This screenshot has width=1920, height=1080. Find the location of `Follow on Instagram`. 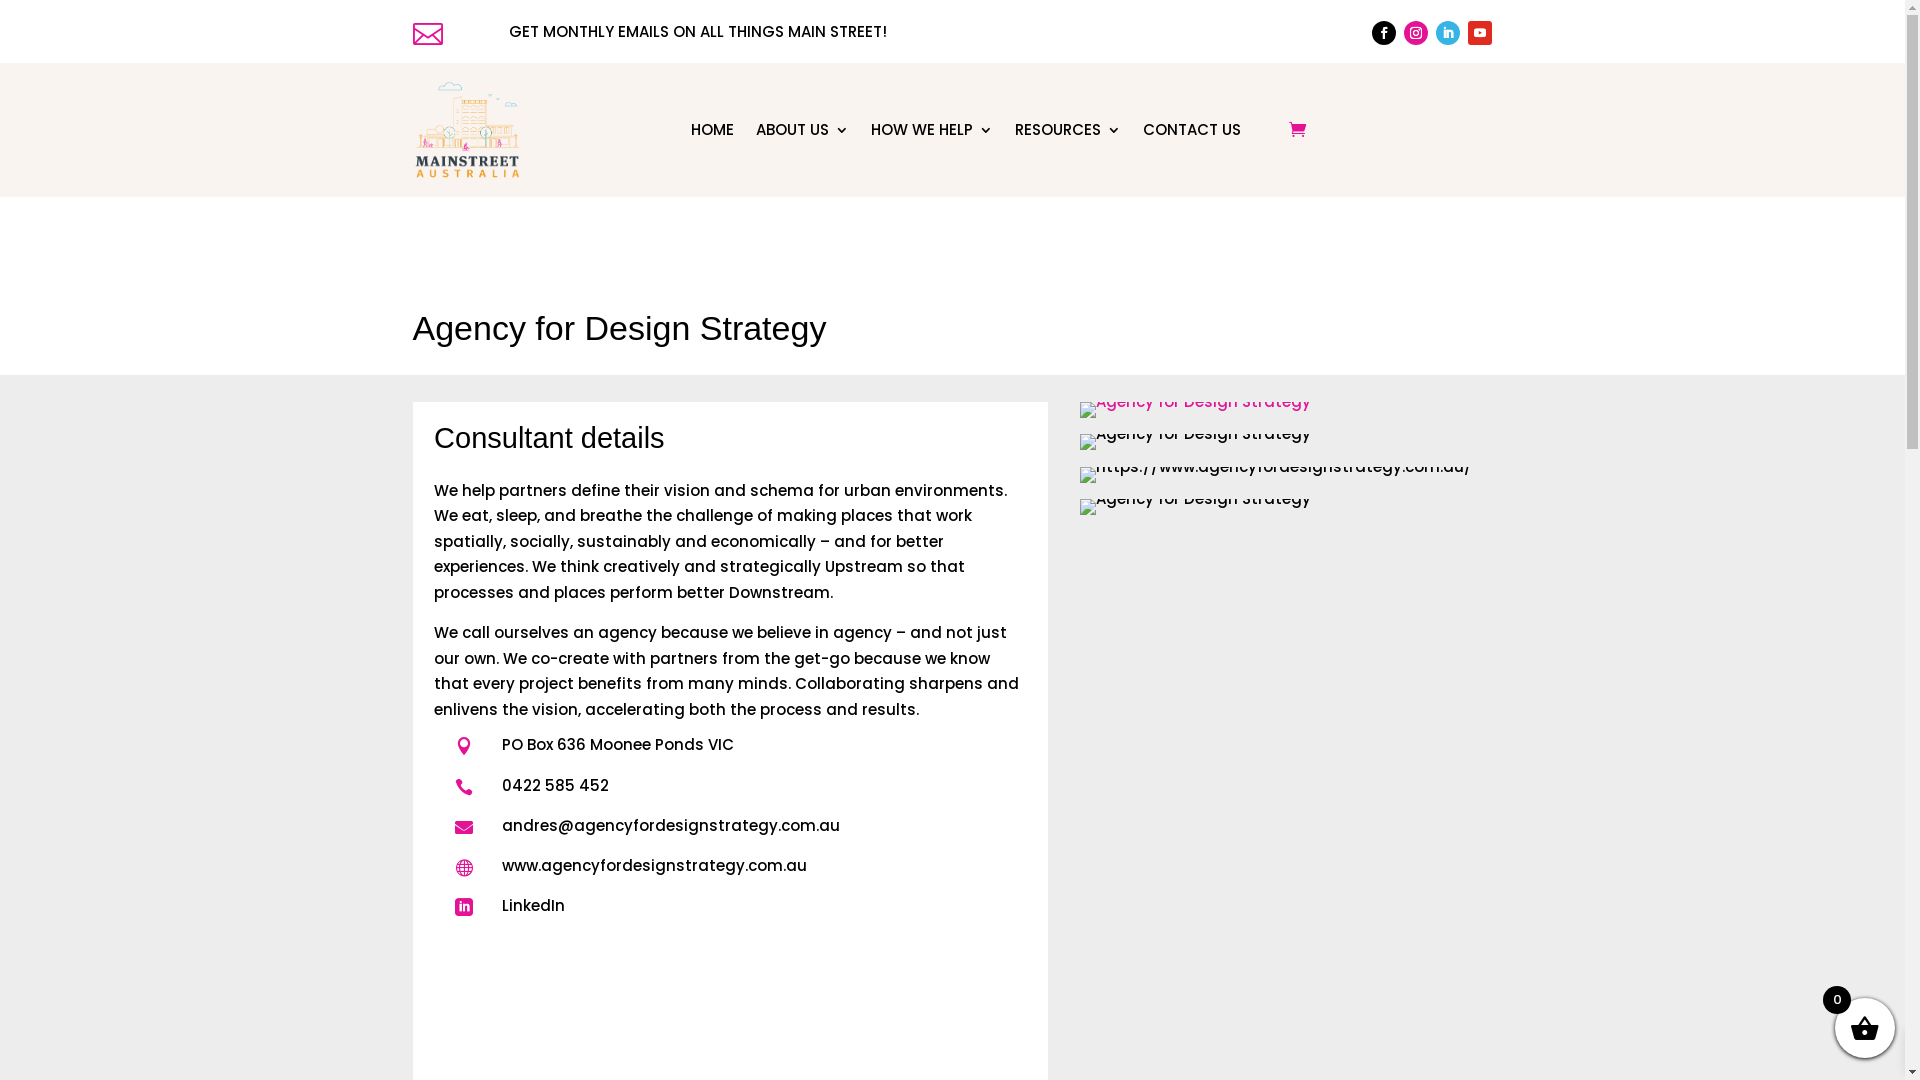

Follow on Instagram is located at coordinates (1416, 33).